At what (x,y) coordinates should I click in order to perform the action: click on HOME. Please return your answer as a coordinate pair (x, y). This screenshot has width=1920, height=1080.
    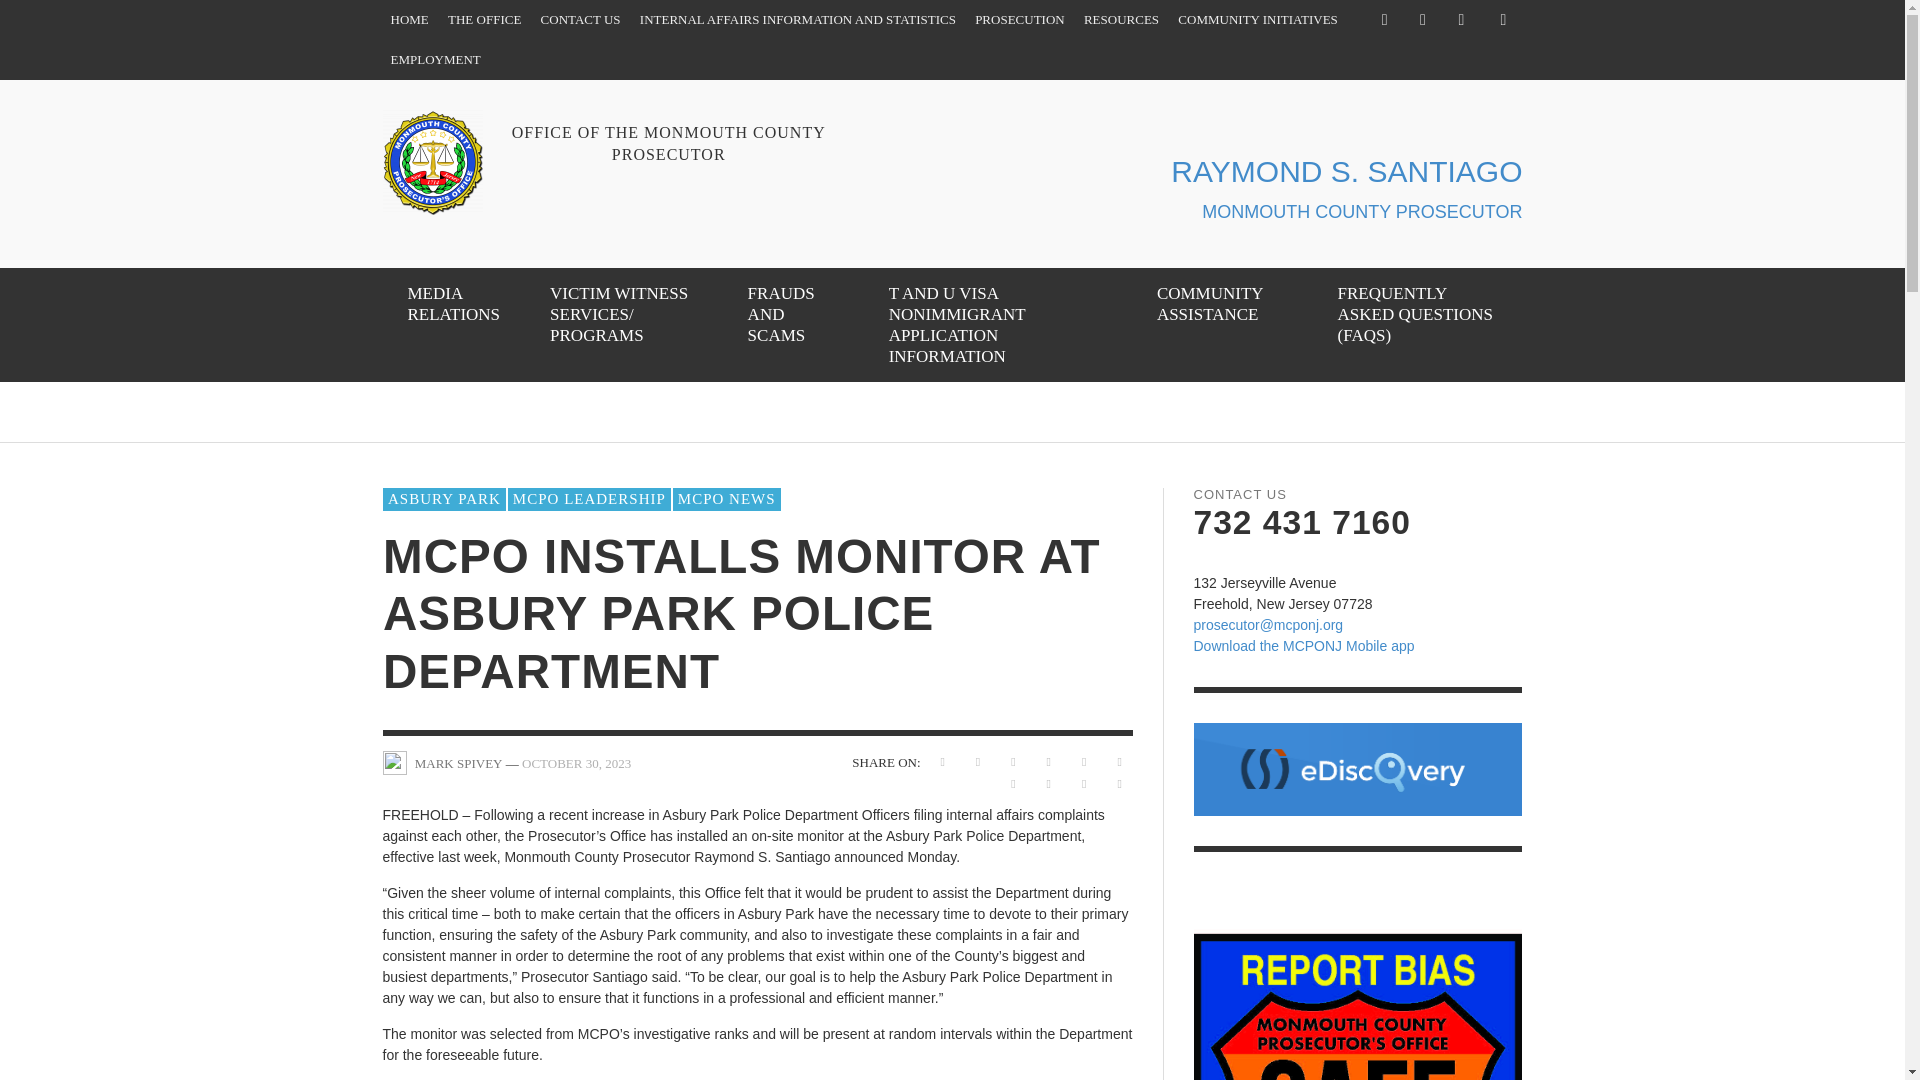
    Looking at the image, I should click on (408, 20).